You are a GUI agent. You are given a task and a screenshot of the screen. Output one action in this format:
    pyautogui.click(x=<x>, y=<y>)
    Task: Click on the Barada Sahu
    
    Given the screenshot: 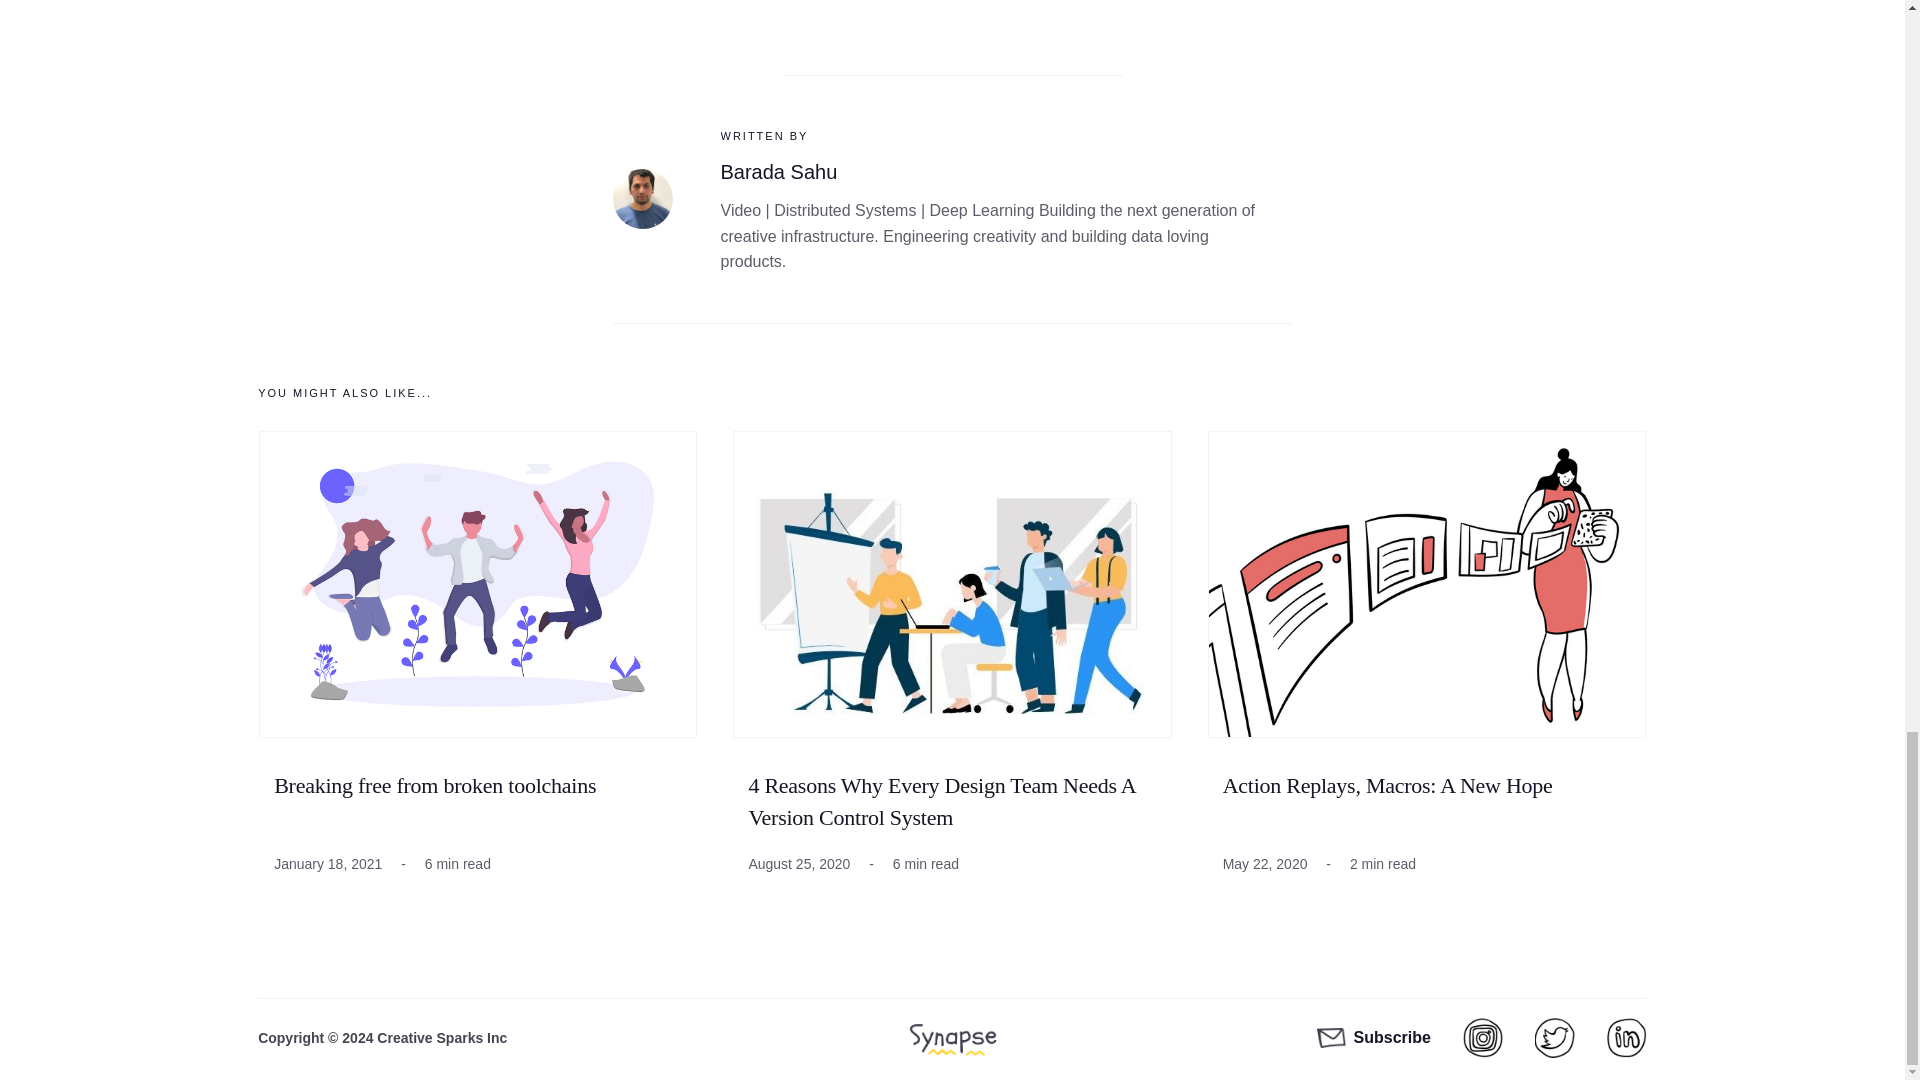 What is the action you would take?
    pyautogui.click(x=778, y=171)
    